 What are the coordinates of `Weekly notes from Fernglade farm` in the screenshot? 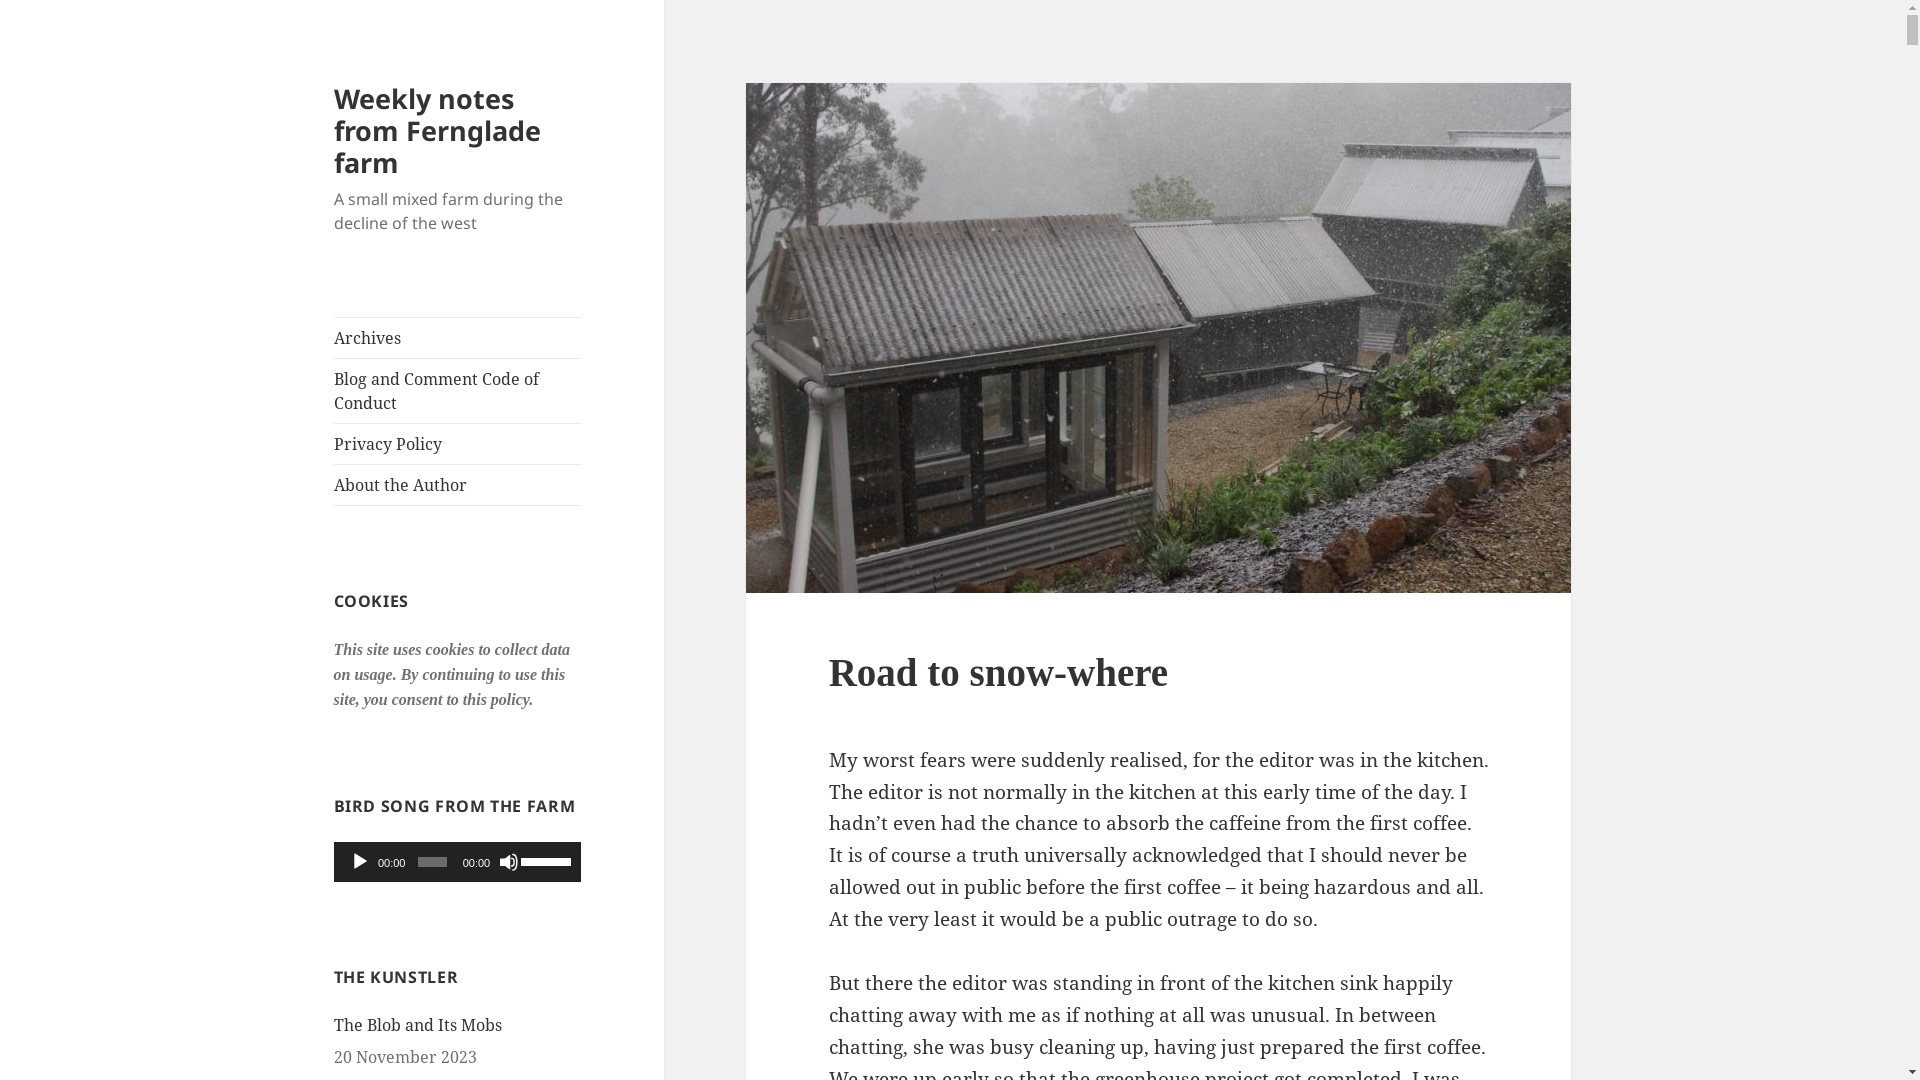 It's located at (438, 130).